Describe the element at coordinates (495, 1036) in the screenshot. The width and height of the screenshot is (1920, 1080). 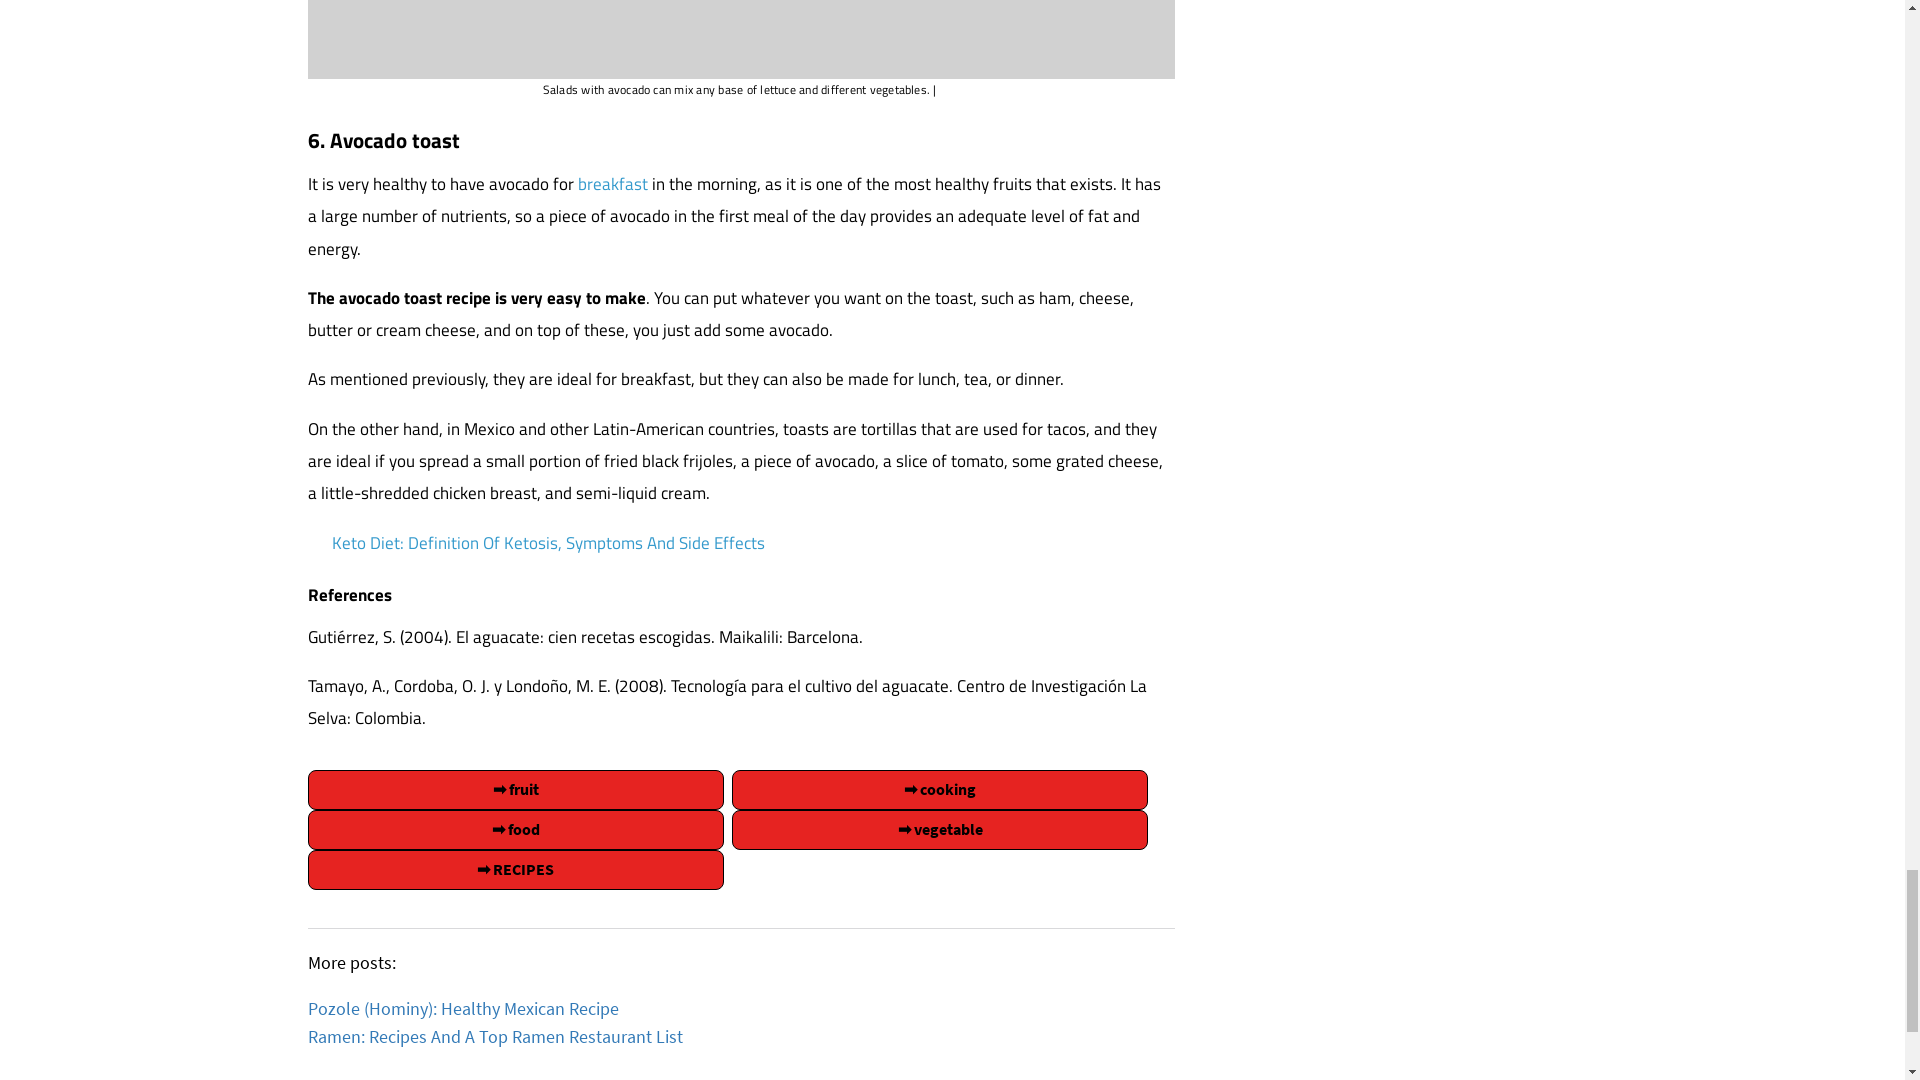
I see `Ramen: Recipes And A Top Ramen Restaurant List` at that location.